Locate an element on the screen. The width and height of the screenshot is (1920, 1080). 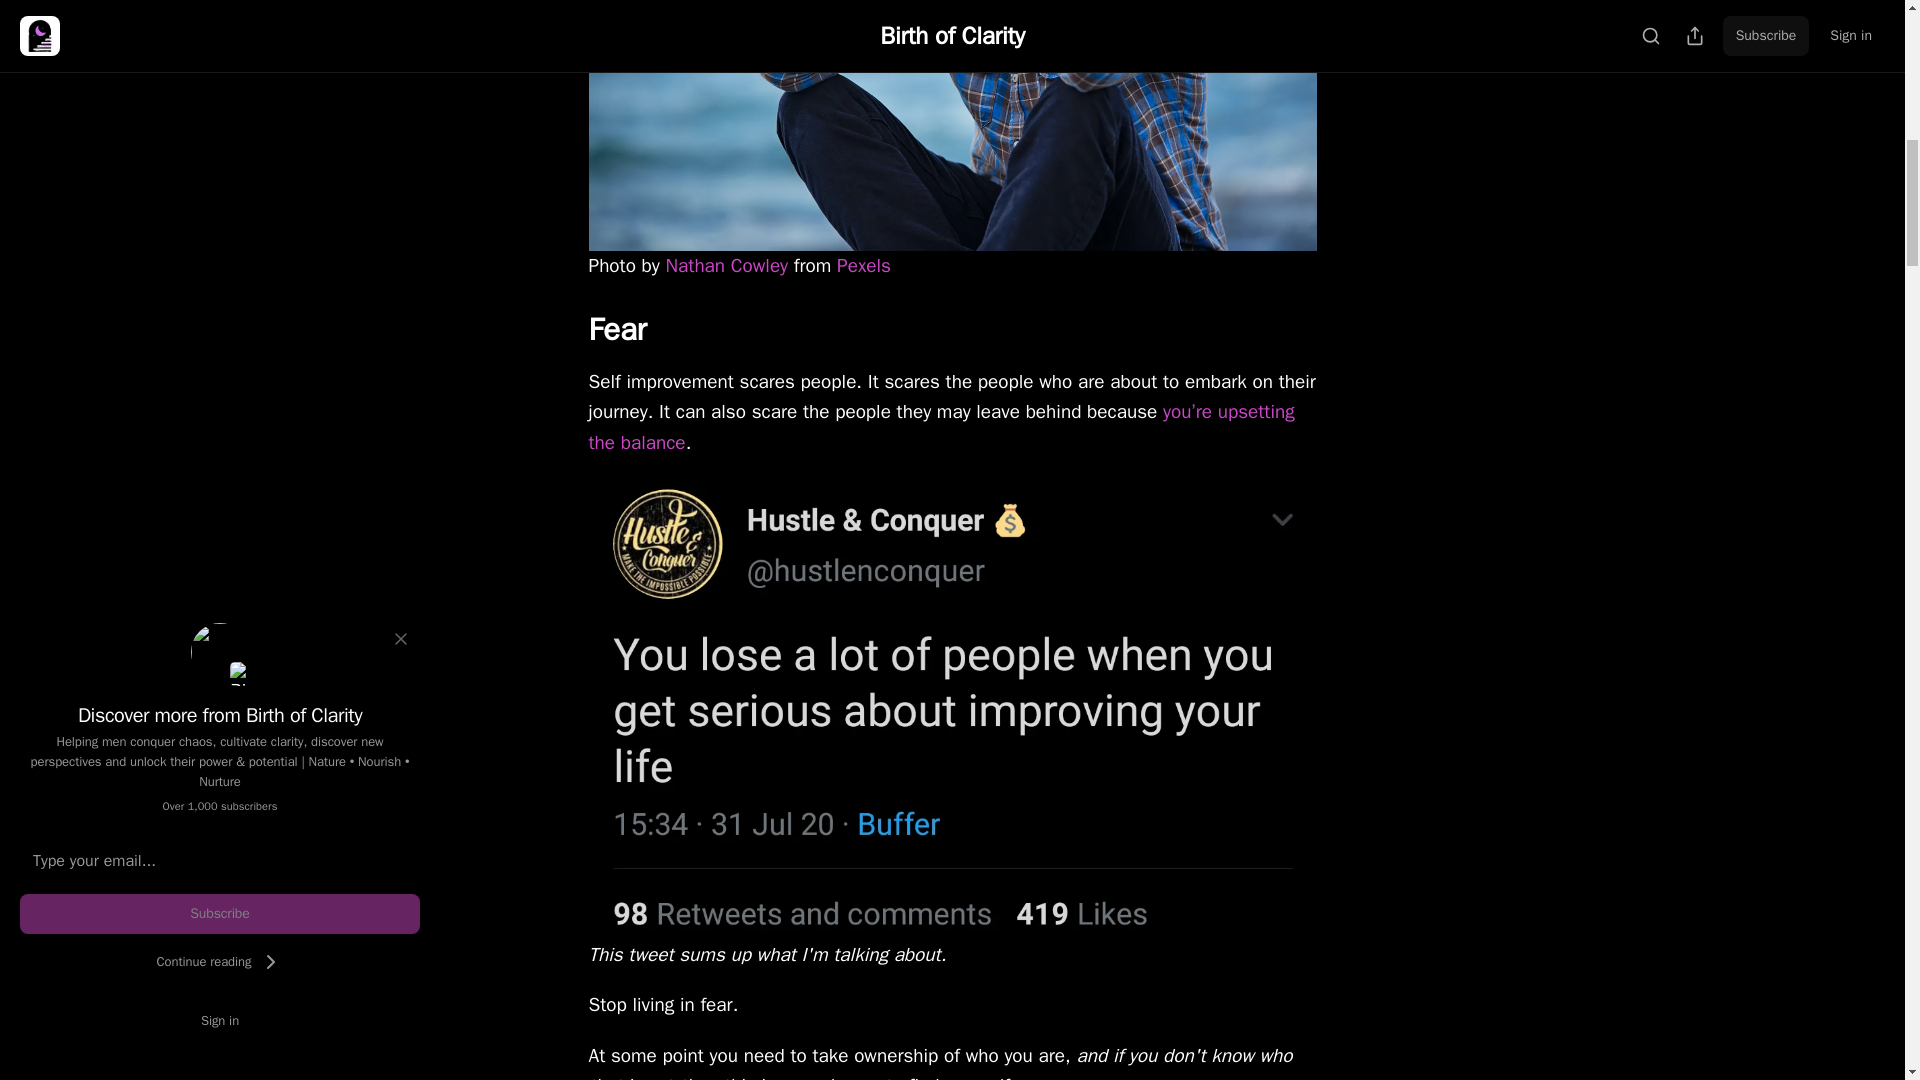
Subscribe is located at coordinates (220, 914).